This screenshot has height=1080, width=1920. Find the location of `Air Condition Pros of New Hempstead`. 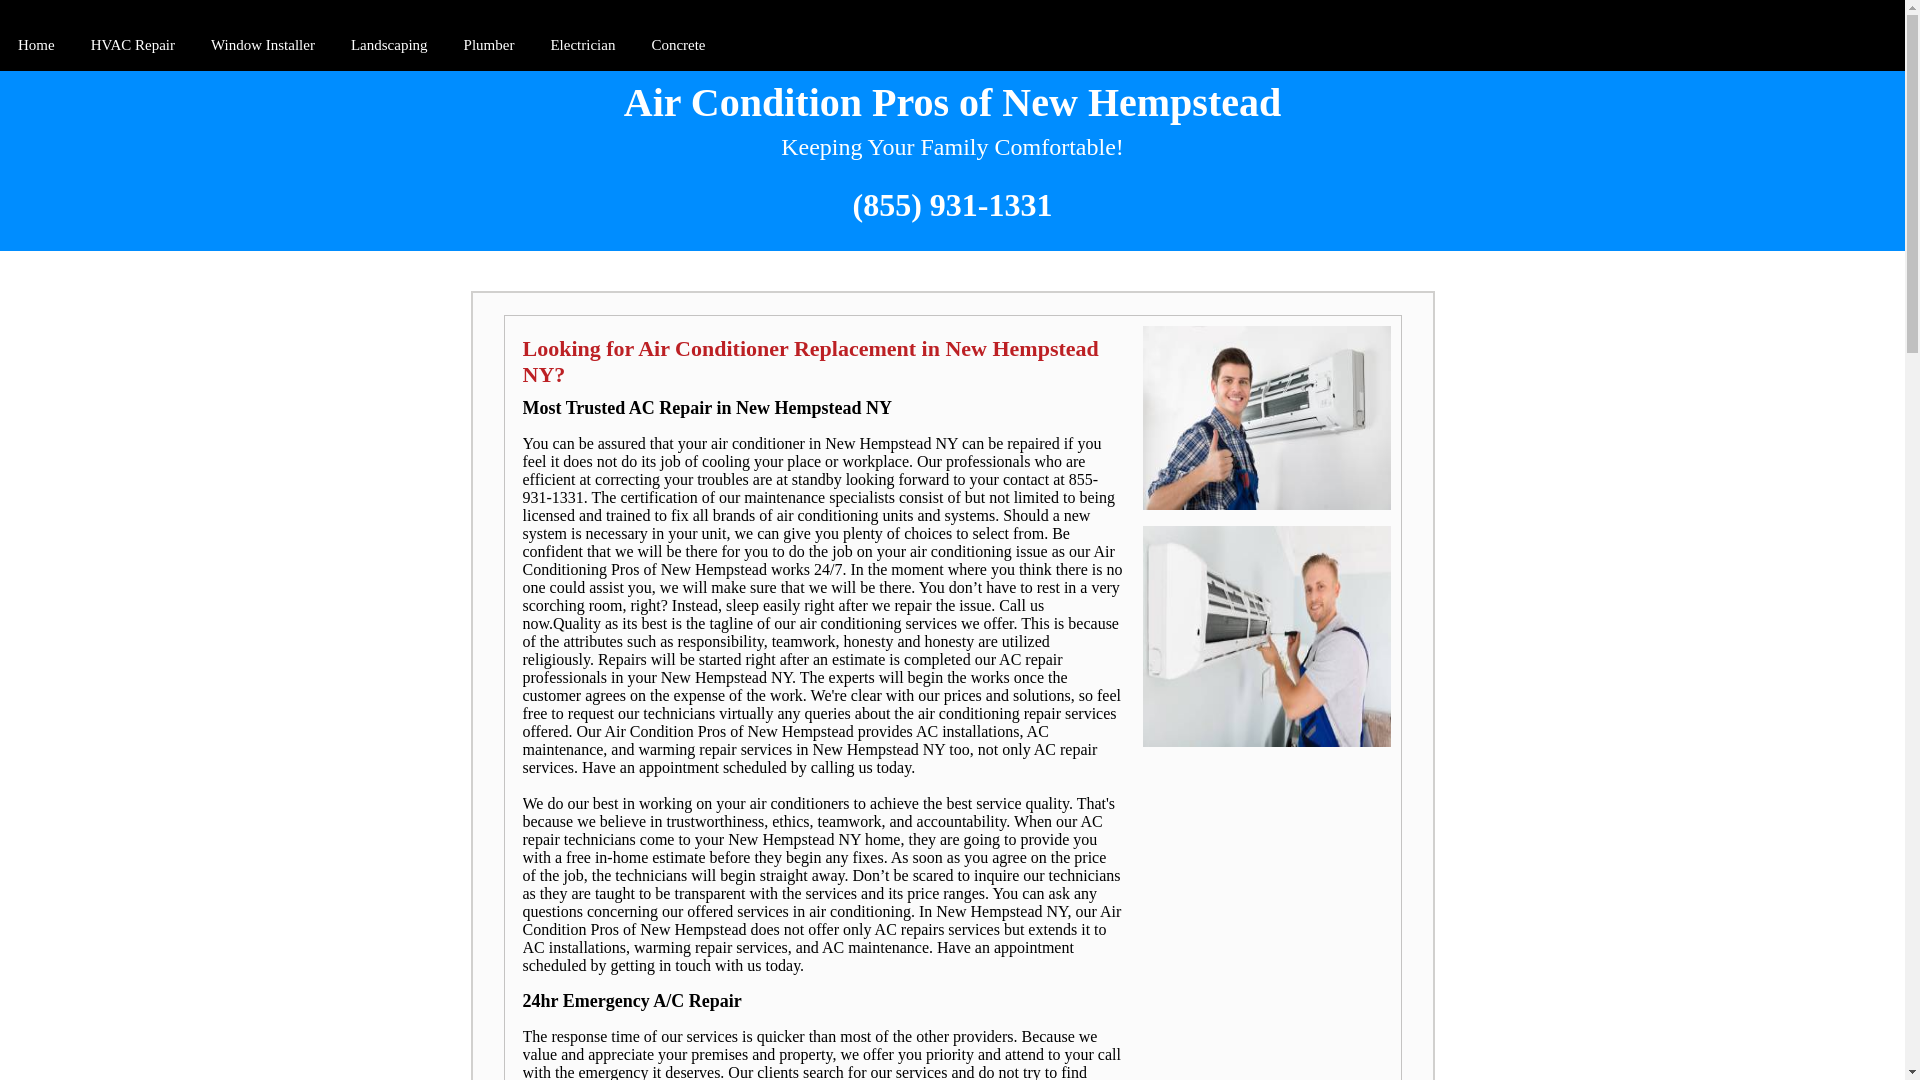

Air Condition Pros of New Hempstead is located at coordinates (952, 102).